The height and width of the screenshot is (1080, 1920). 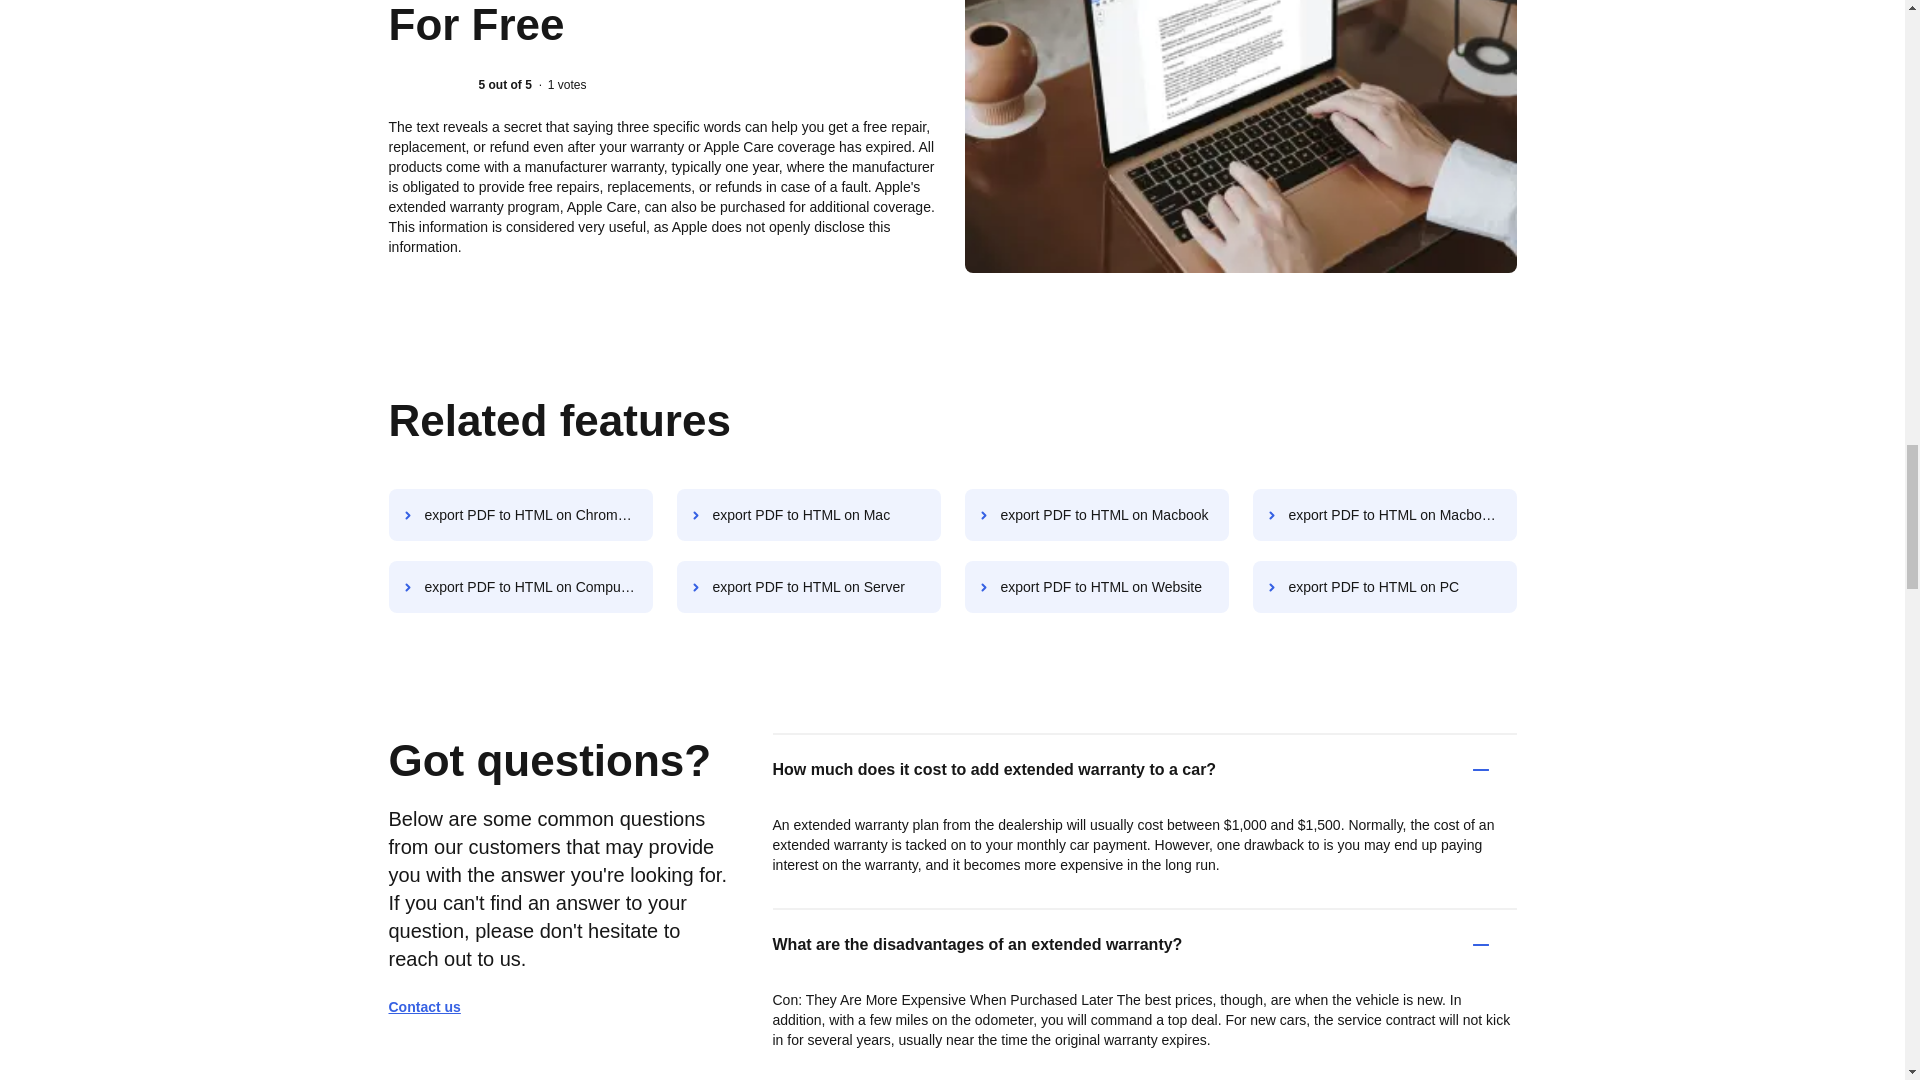 I want to click on export PDF to HTML on Macbook Pro, so click(x=1384, y=515).